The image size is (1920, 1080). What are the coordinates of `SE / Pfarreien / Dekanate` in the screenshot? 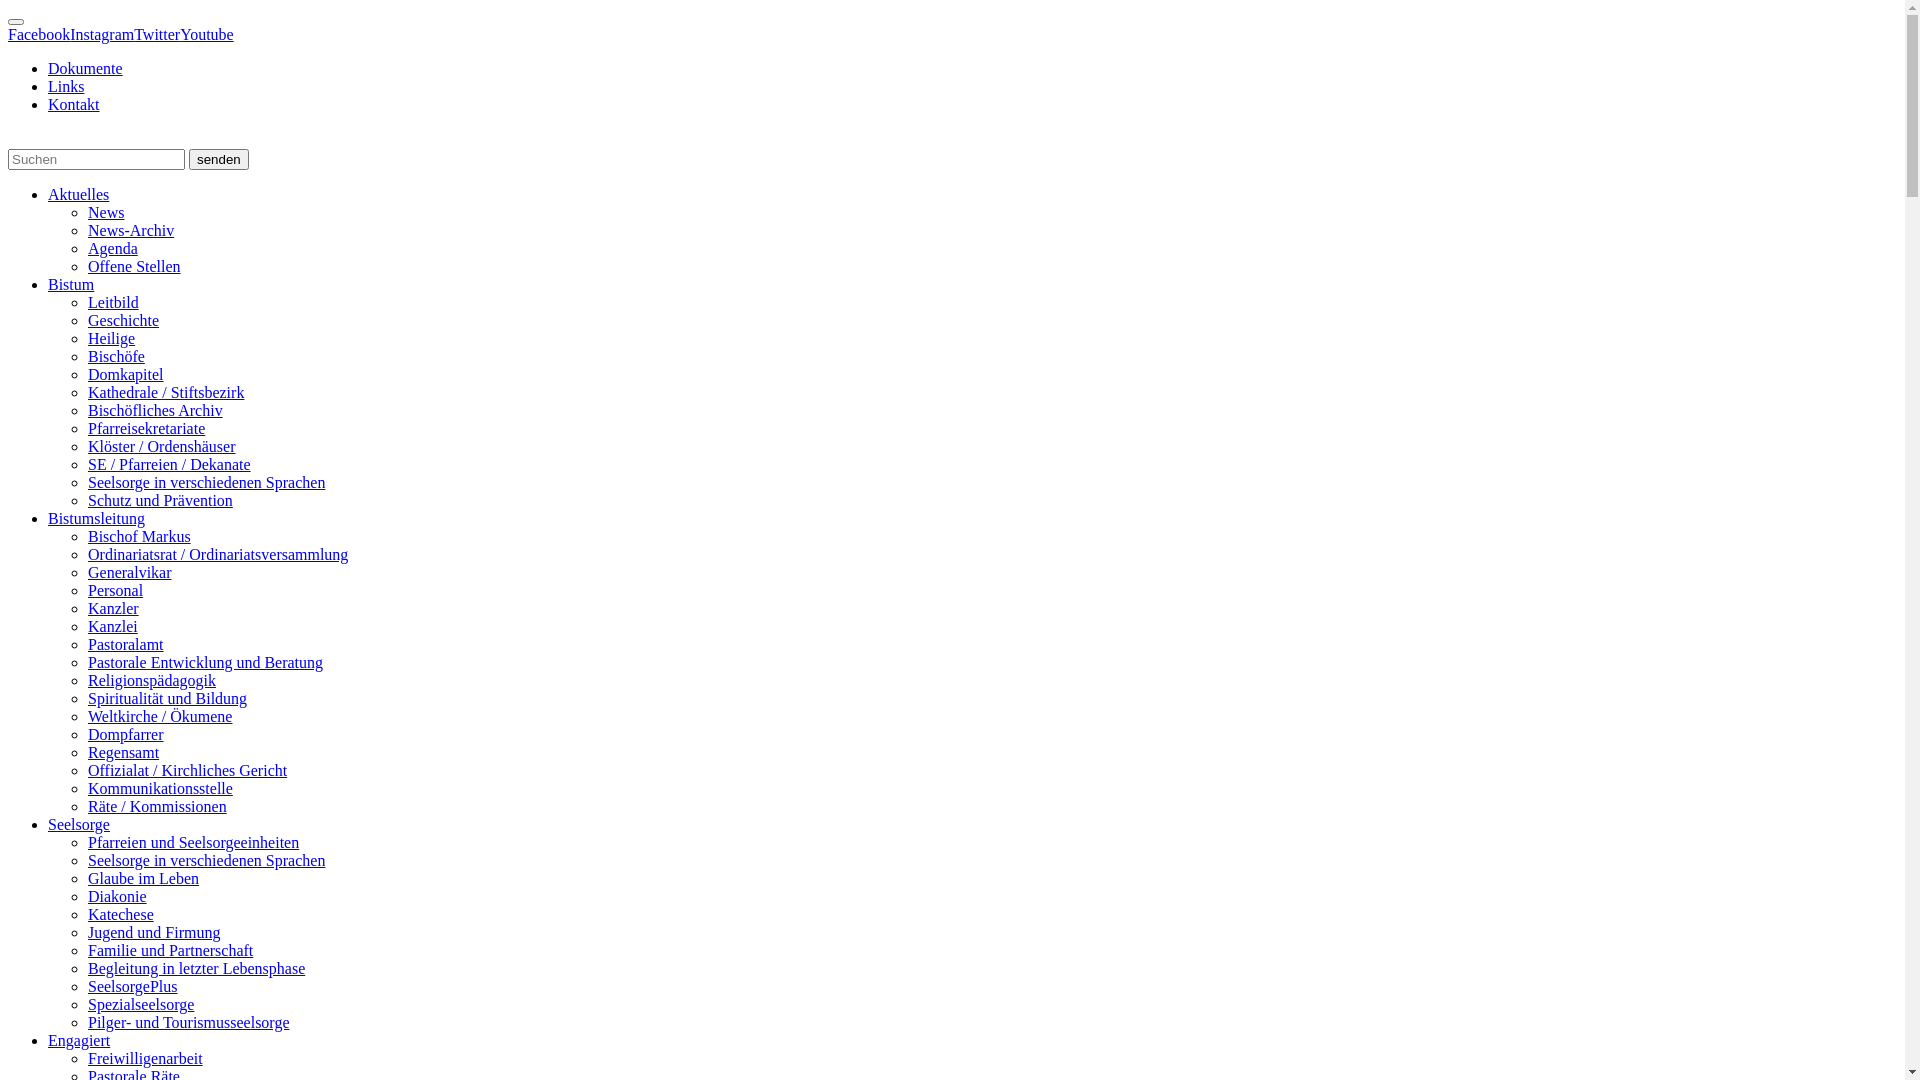 It's located at (170, 464).